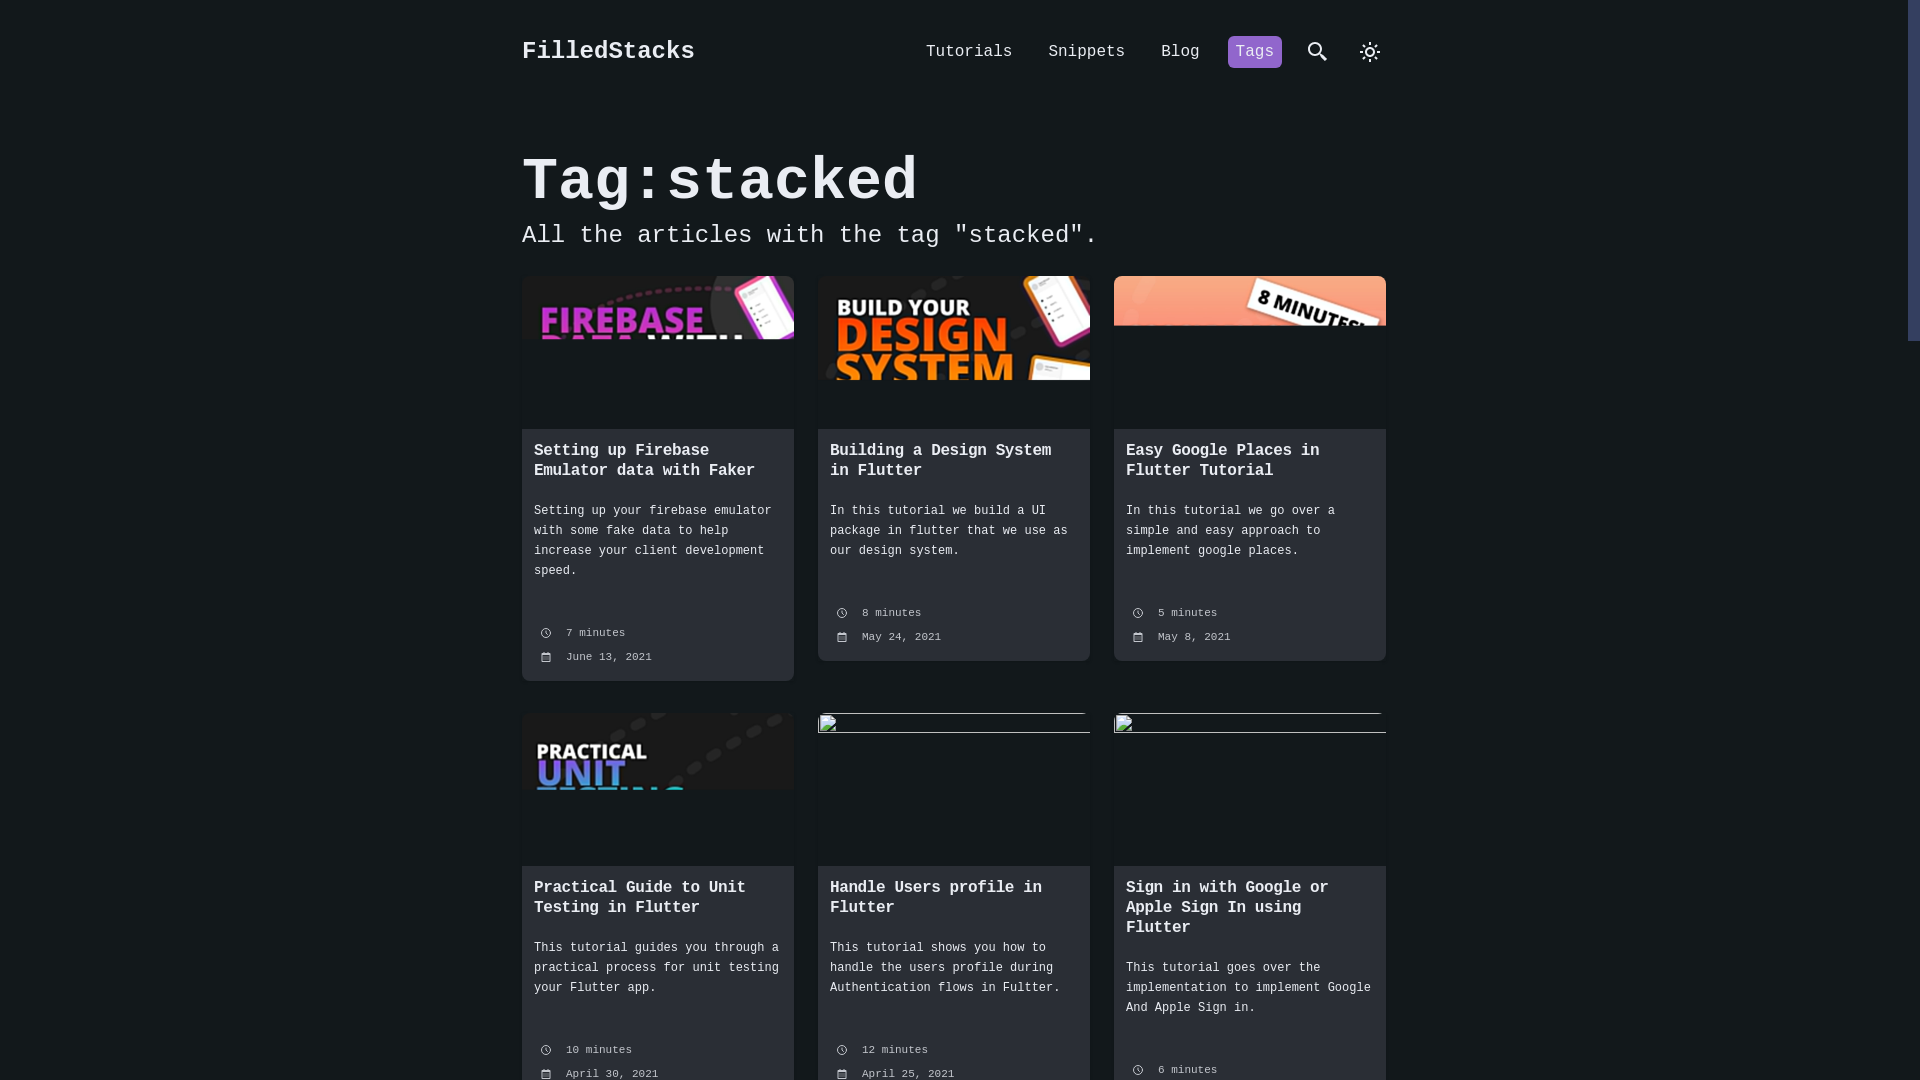 Image resolution: width=1920 pixels, height=1080 pixels. Describe the element at coordinates (608, 52) in the screenshot. I see `FilledStacks` at that location.